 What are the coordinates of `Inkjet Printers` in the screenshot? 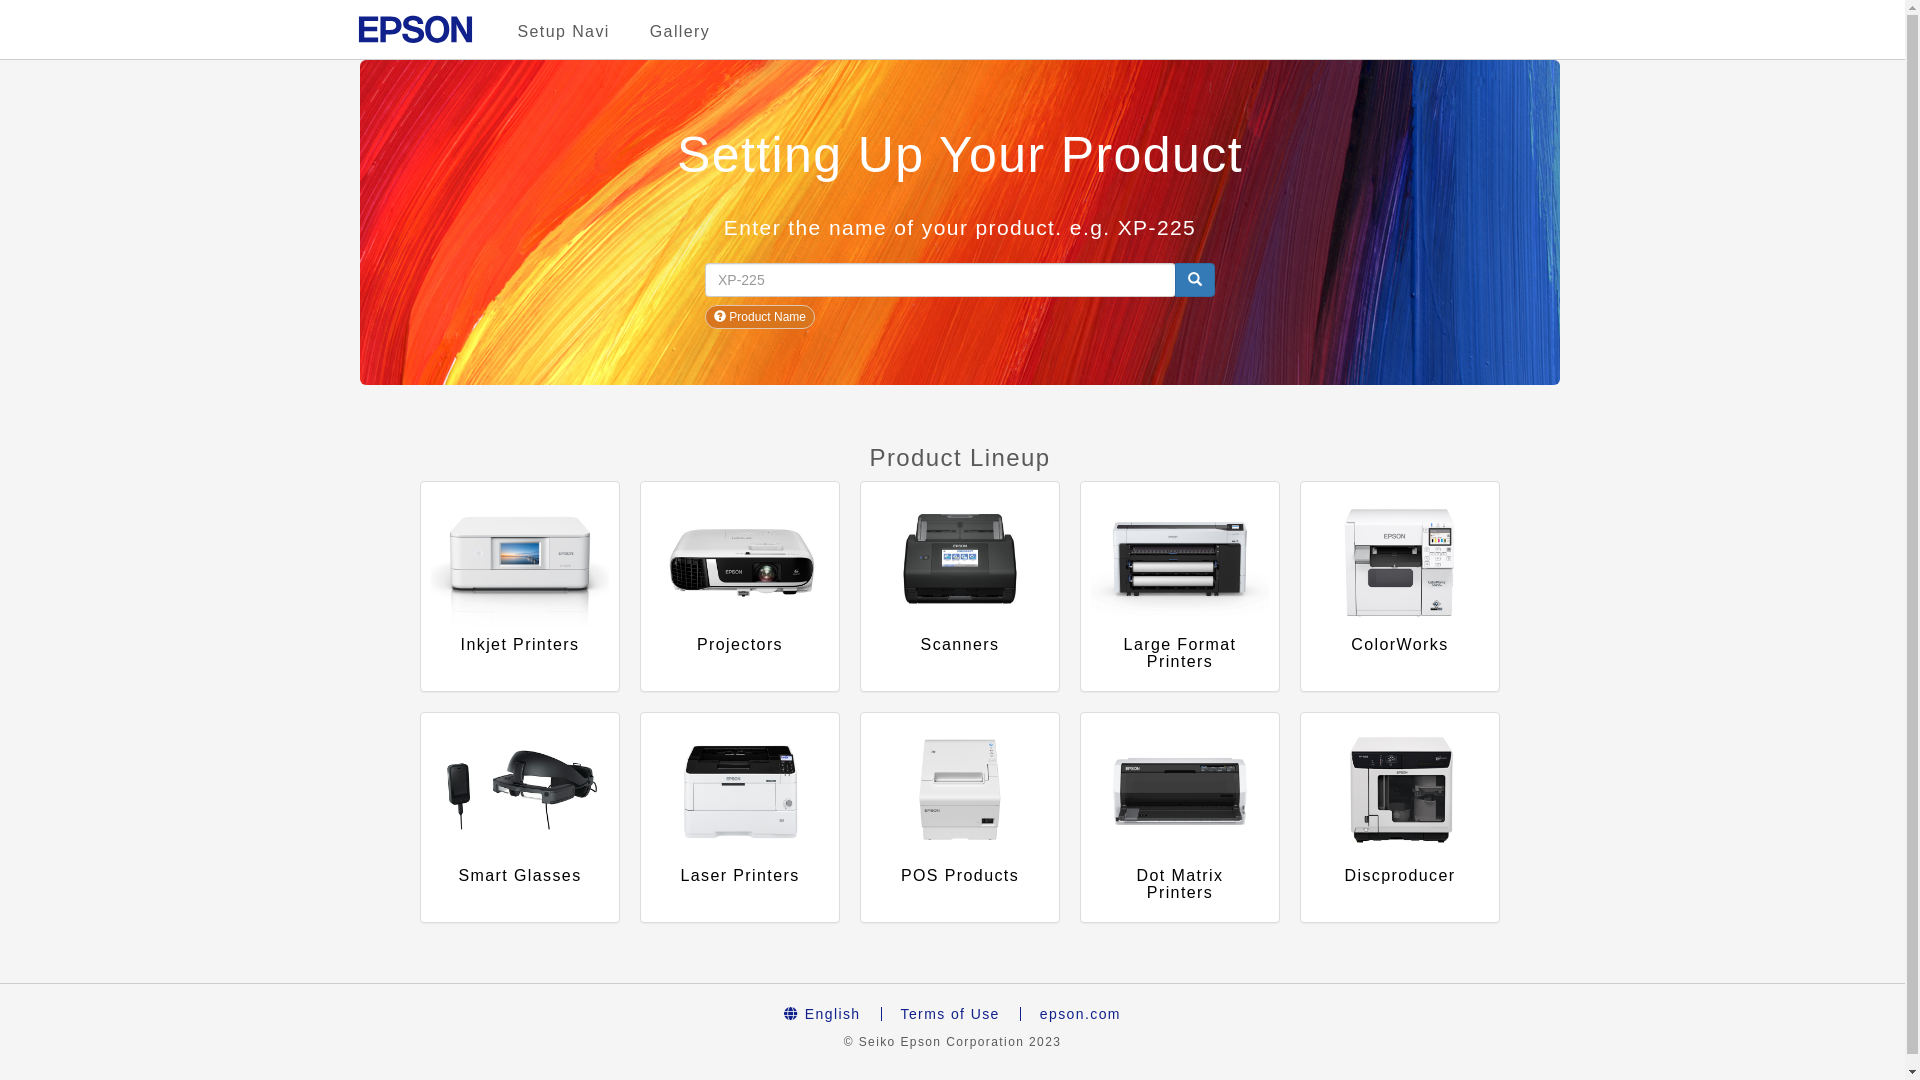 It's located at (520, 586).